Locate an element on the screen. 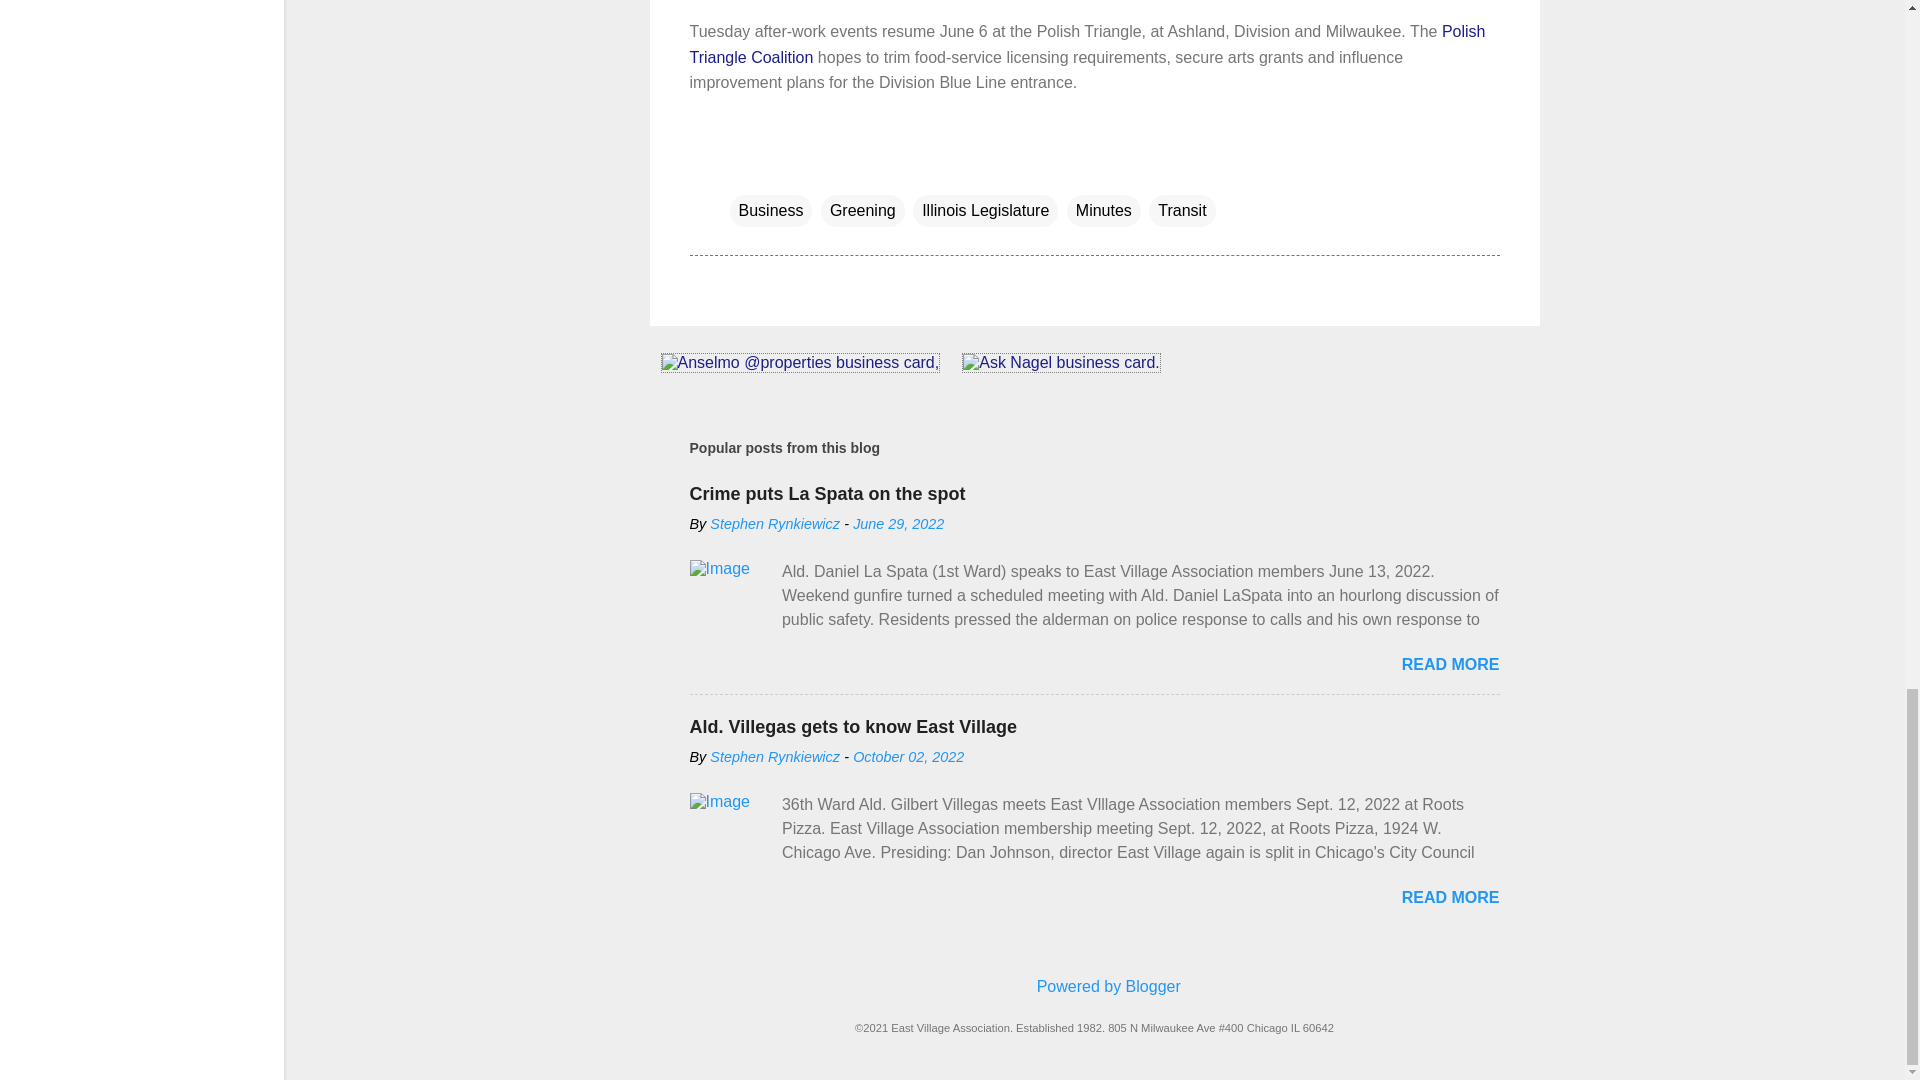  Minutes is located at coordinates (1104, 210).